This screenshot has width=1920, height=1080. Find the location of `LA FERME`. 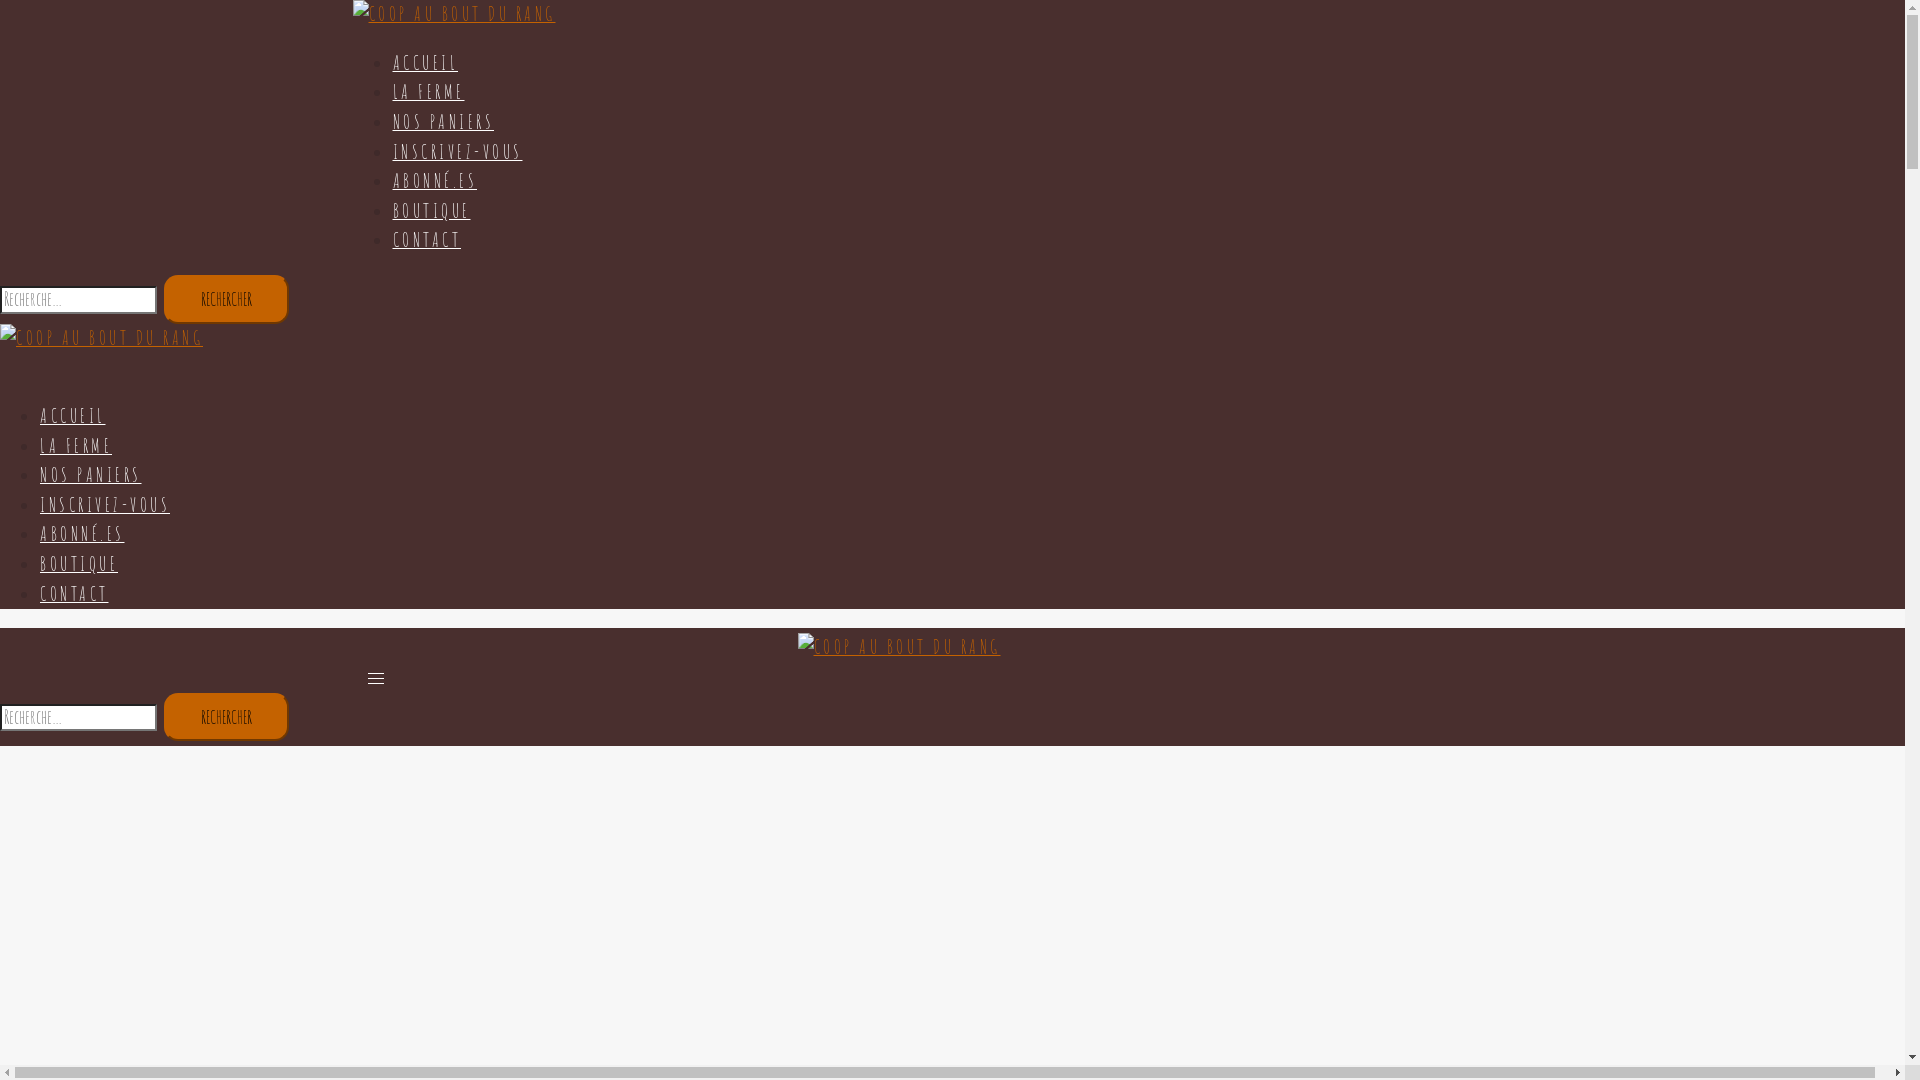

LA FERME is located at coordinates (428, 92).